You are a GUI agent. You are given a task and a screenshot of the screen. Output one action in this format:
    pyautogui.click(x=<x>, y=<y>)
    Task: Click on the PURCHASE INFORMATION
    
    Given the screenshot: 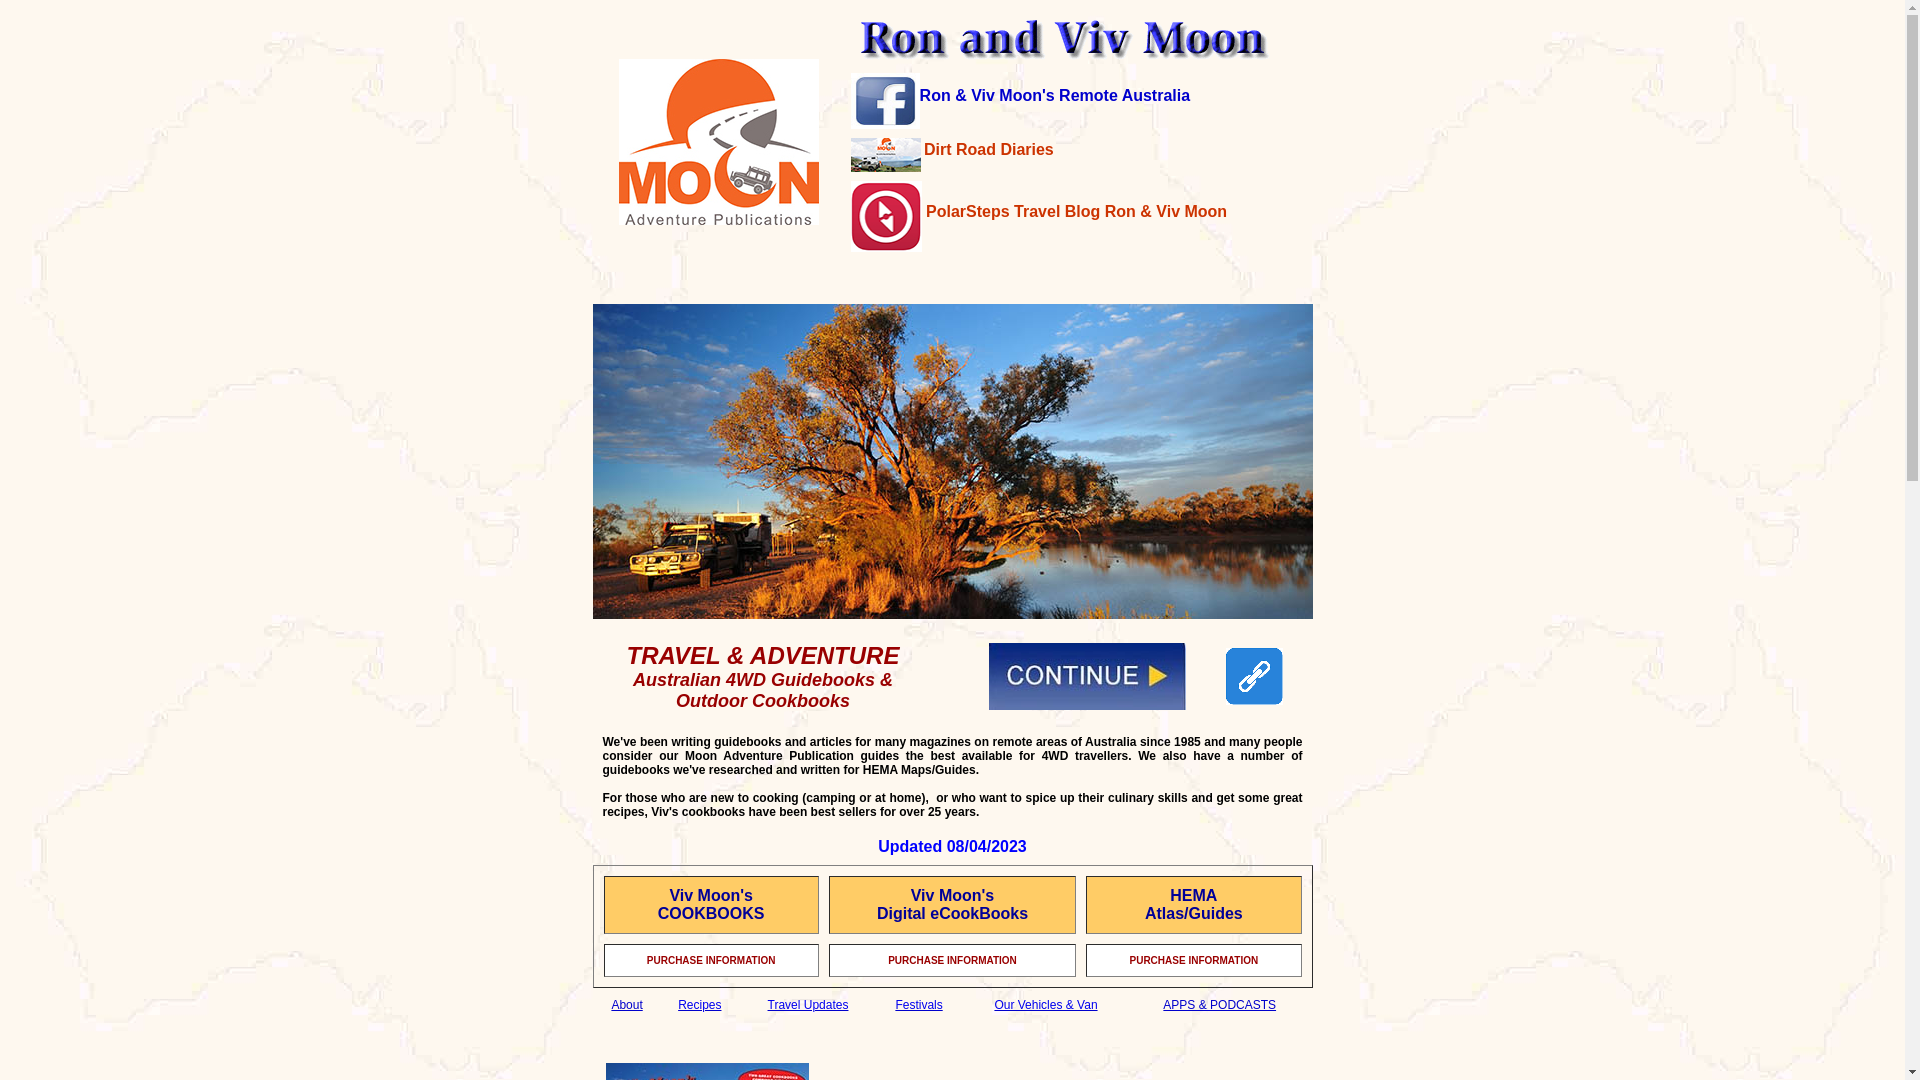 What is the action you would take?
    pyautogui.click(x=952, y=960)
    